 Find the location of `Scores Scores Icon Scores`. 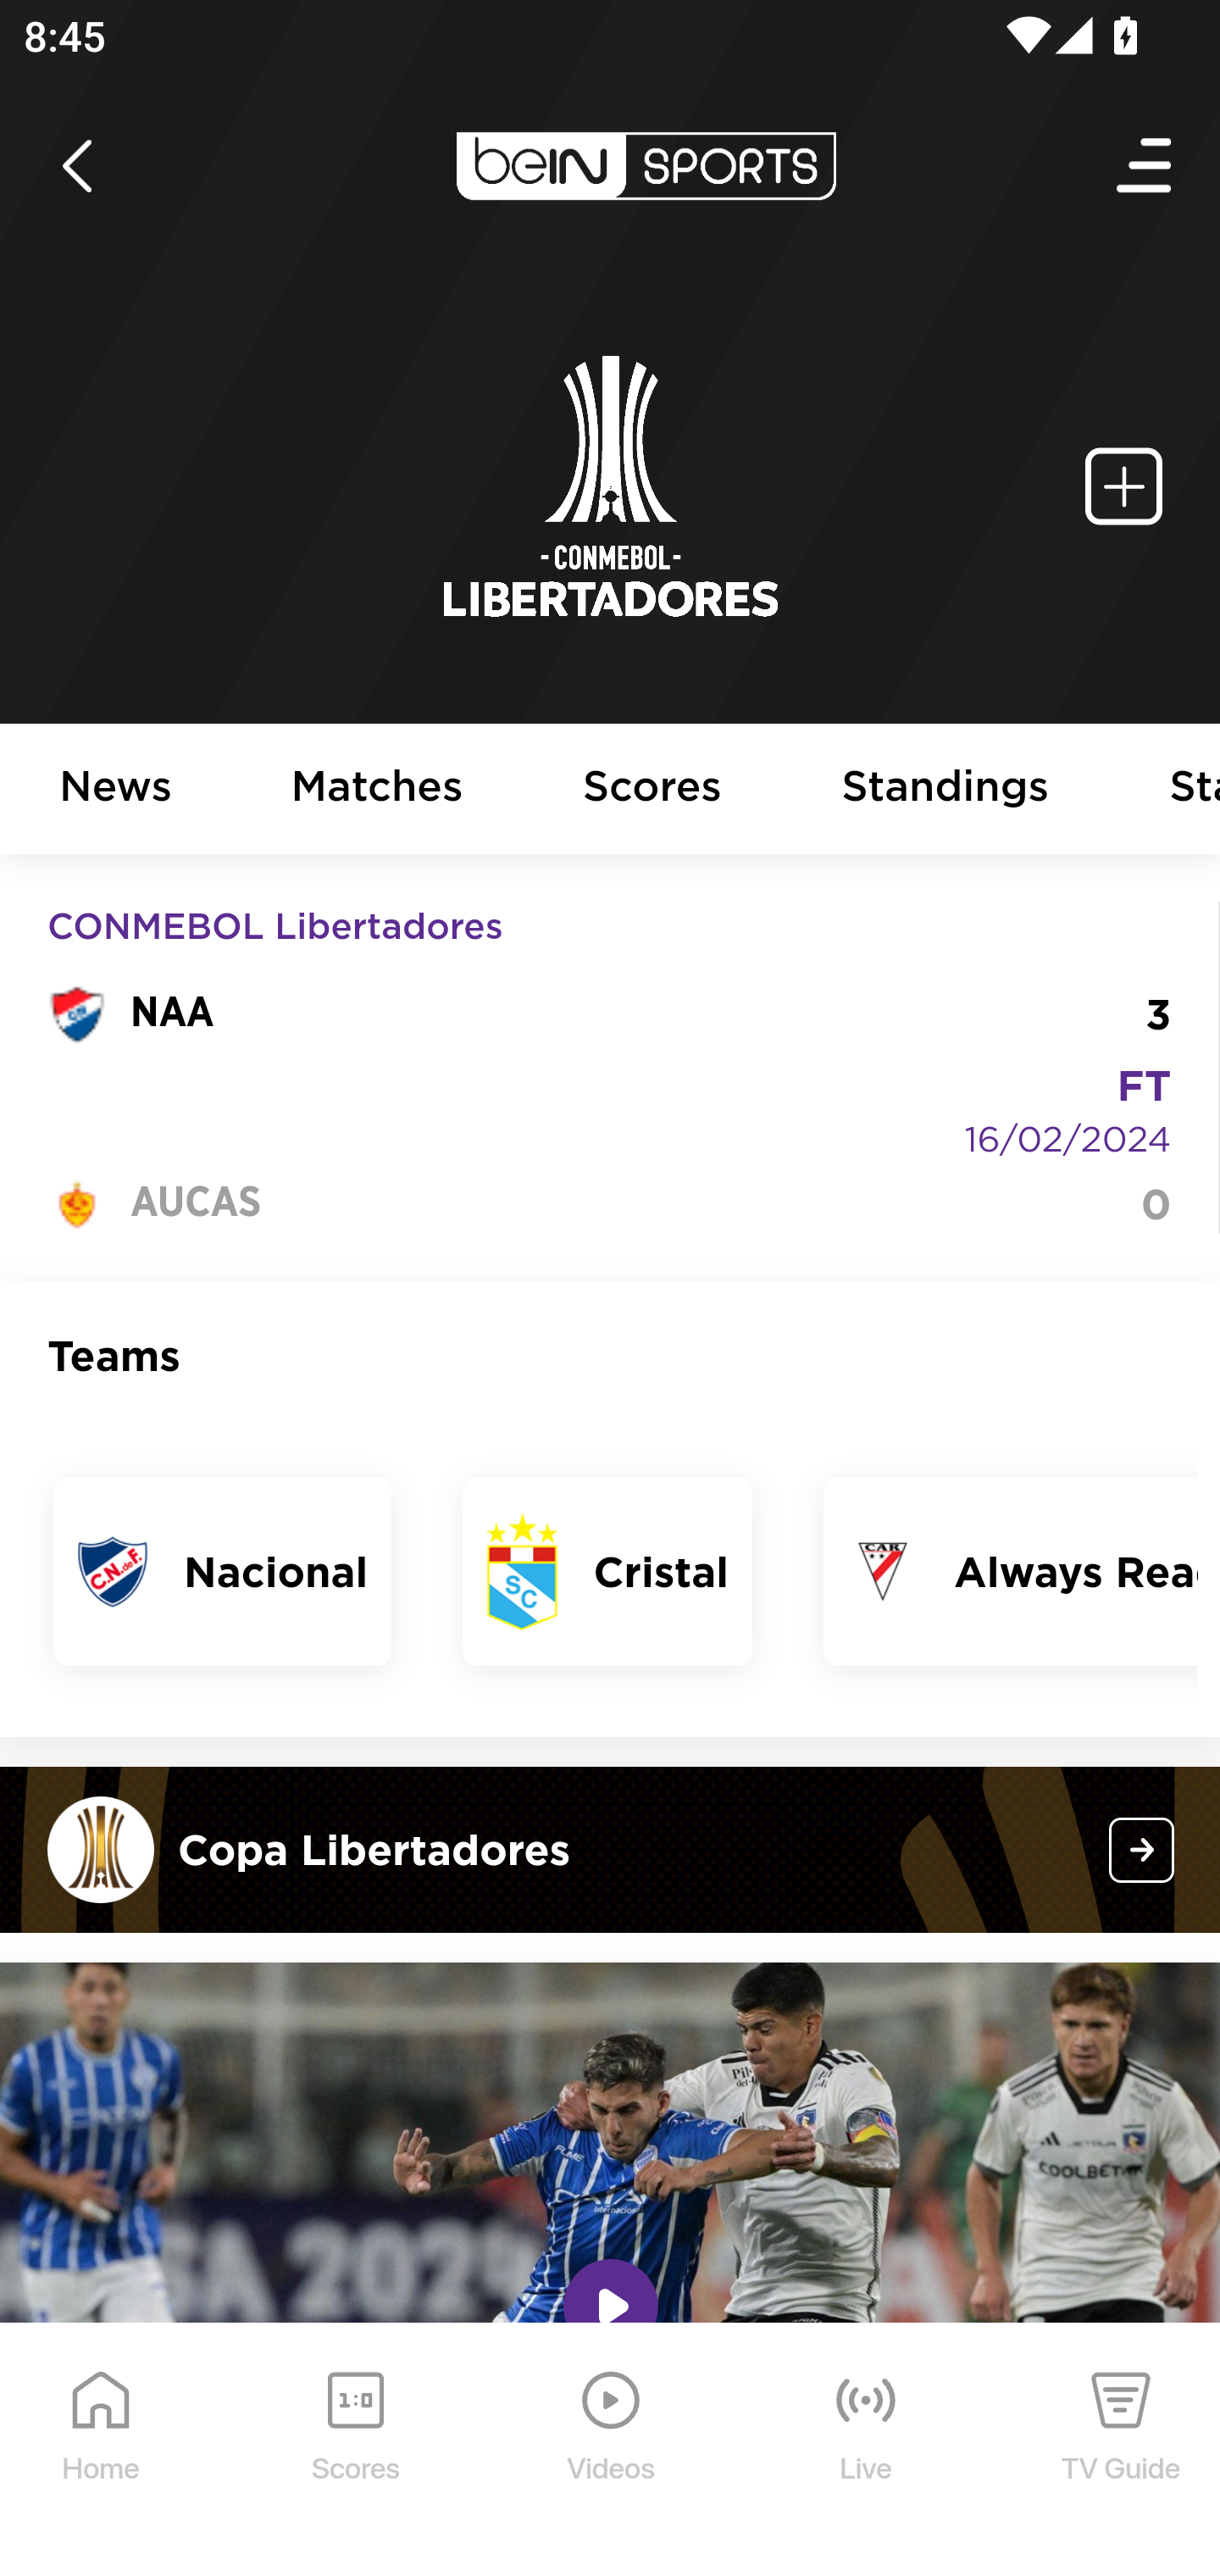

Scores Scores Icon Scores is located at coordinates (355, 2451).